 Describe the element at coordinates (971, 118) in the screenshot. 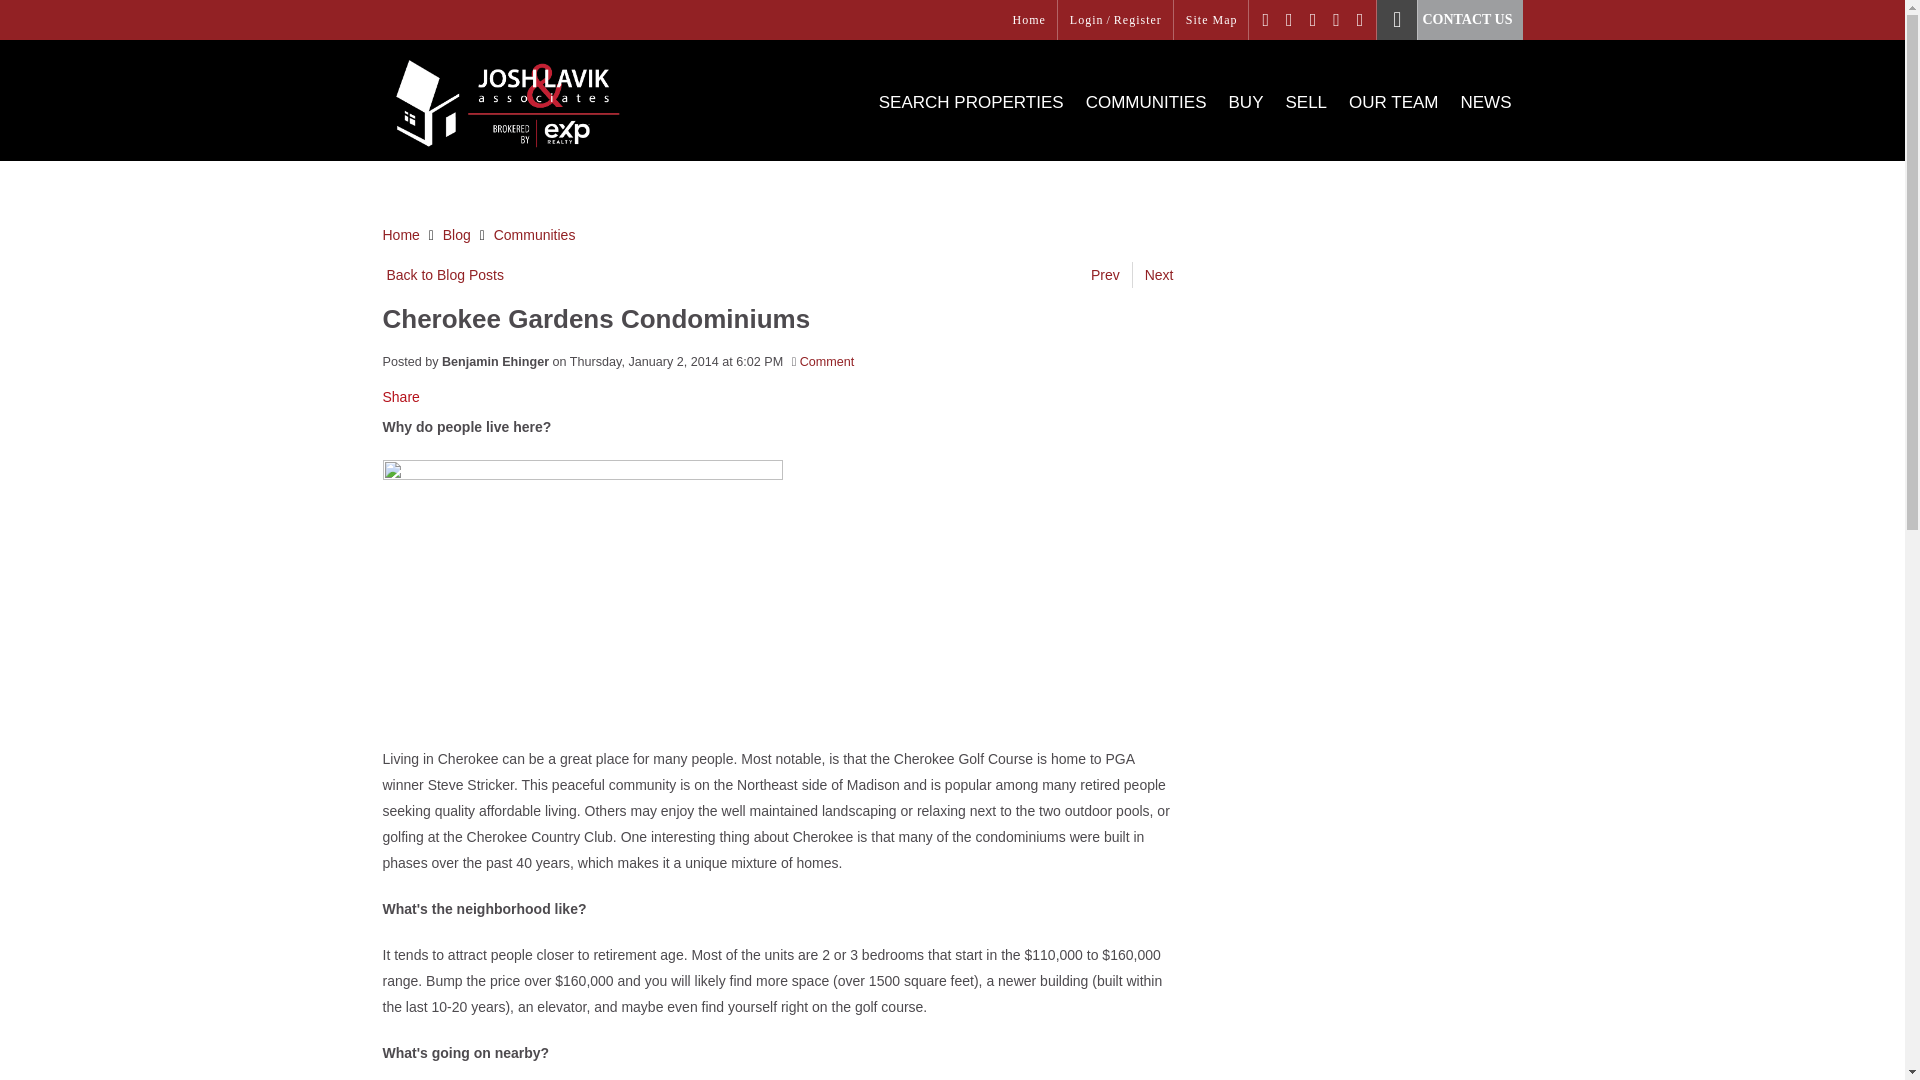

I see `SEARCH PROPERTIES` at that location.